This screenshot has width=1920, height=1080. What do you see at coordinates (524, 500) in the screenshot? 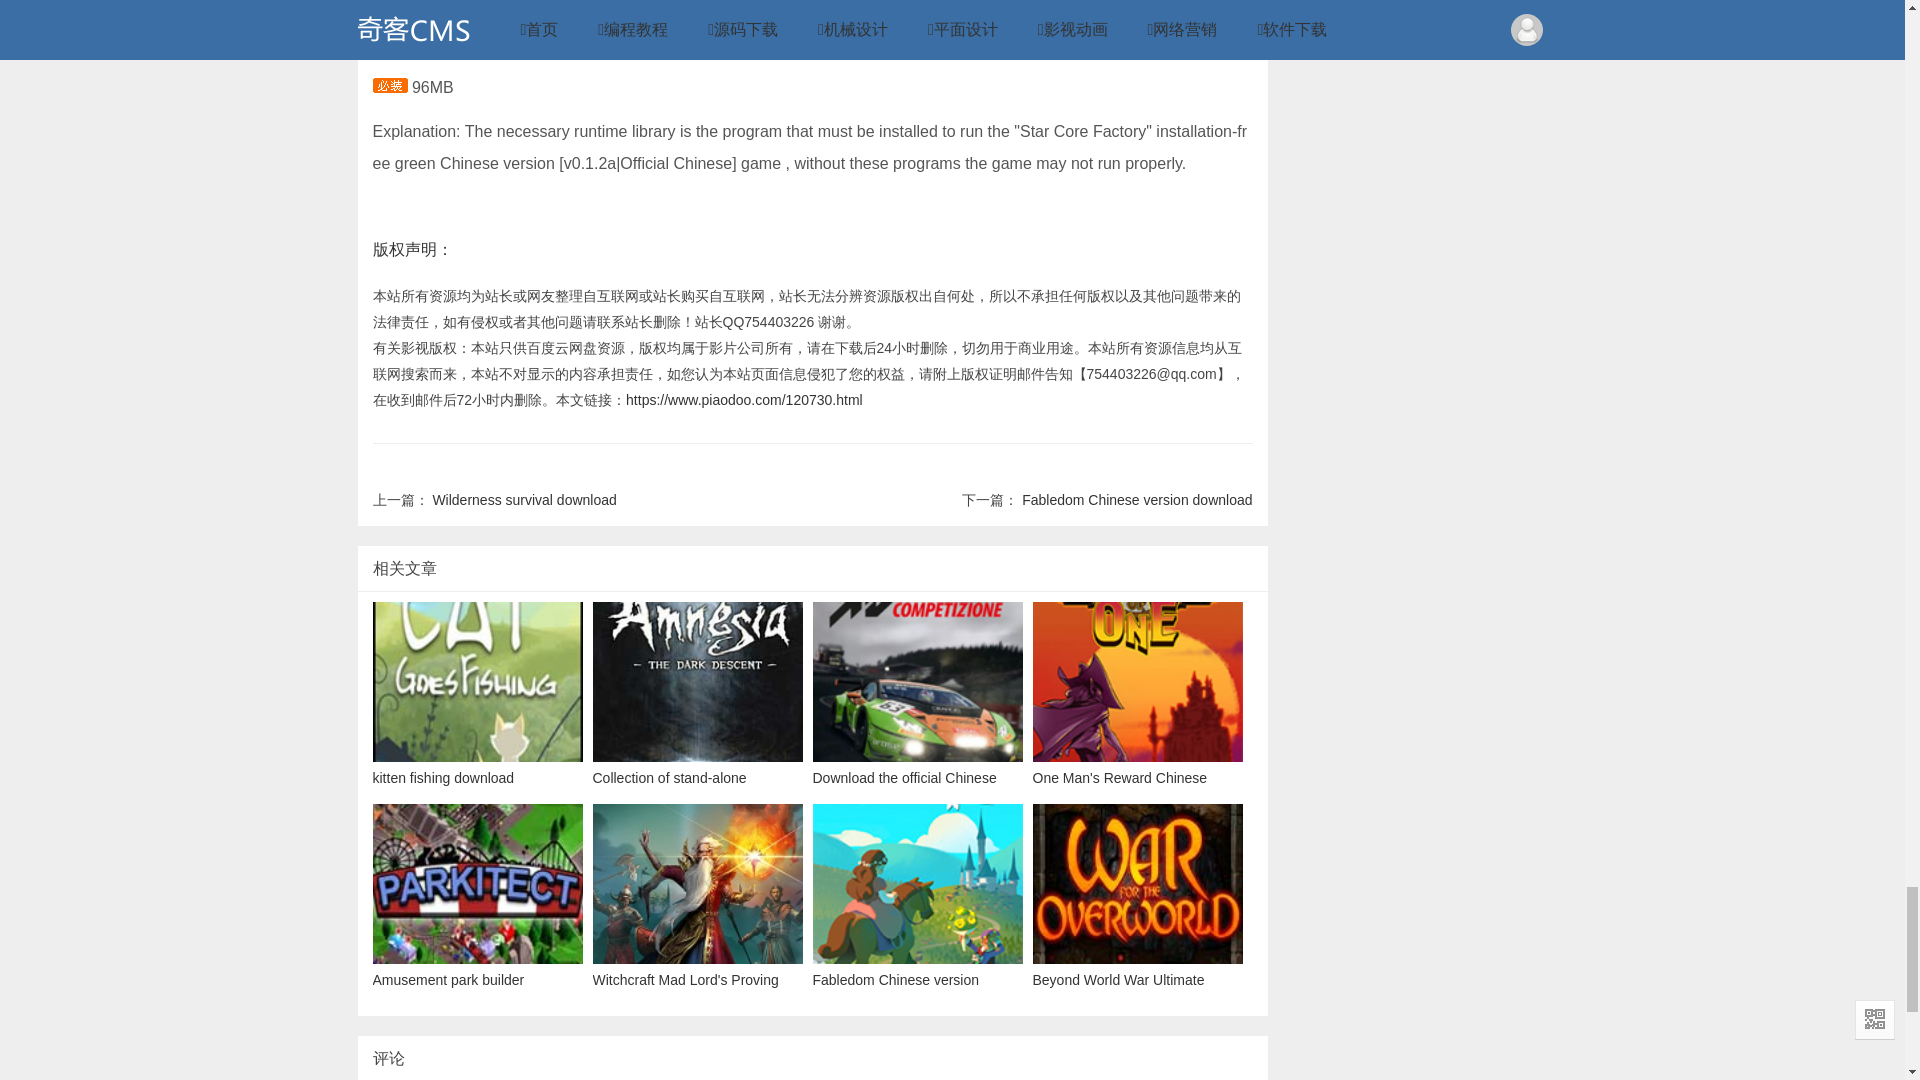
I see `Wilderness survival download` at bounding box center [524, 500].